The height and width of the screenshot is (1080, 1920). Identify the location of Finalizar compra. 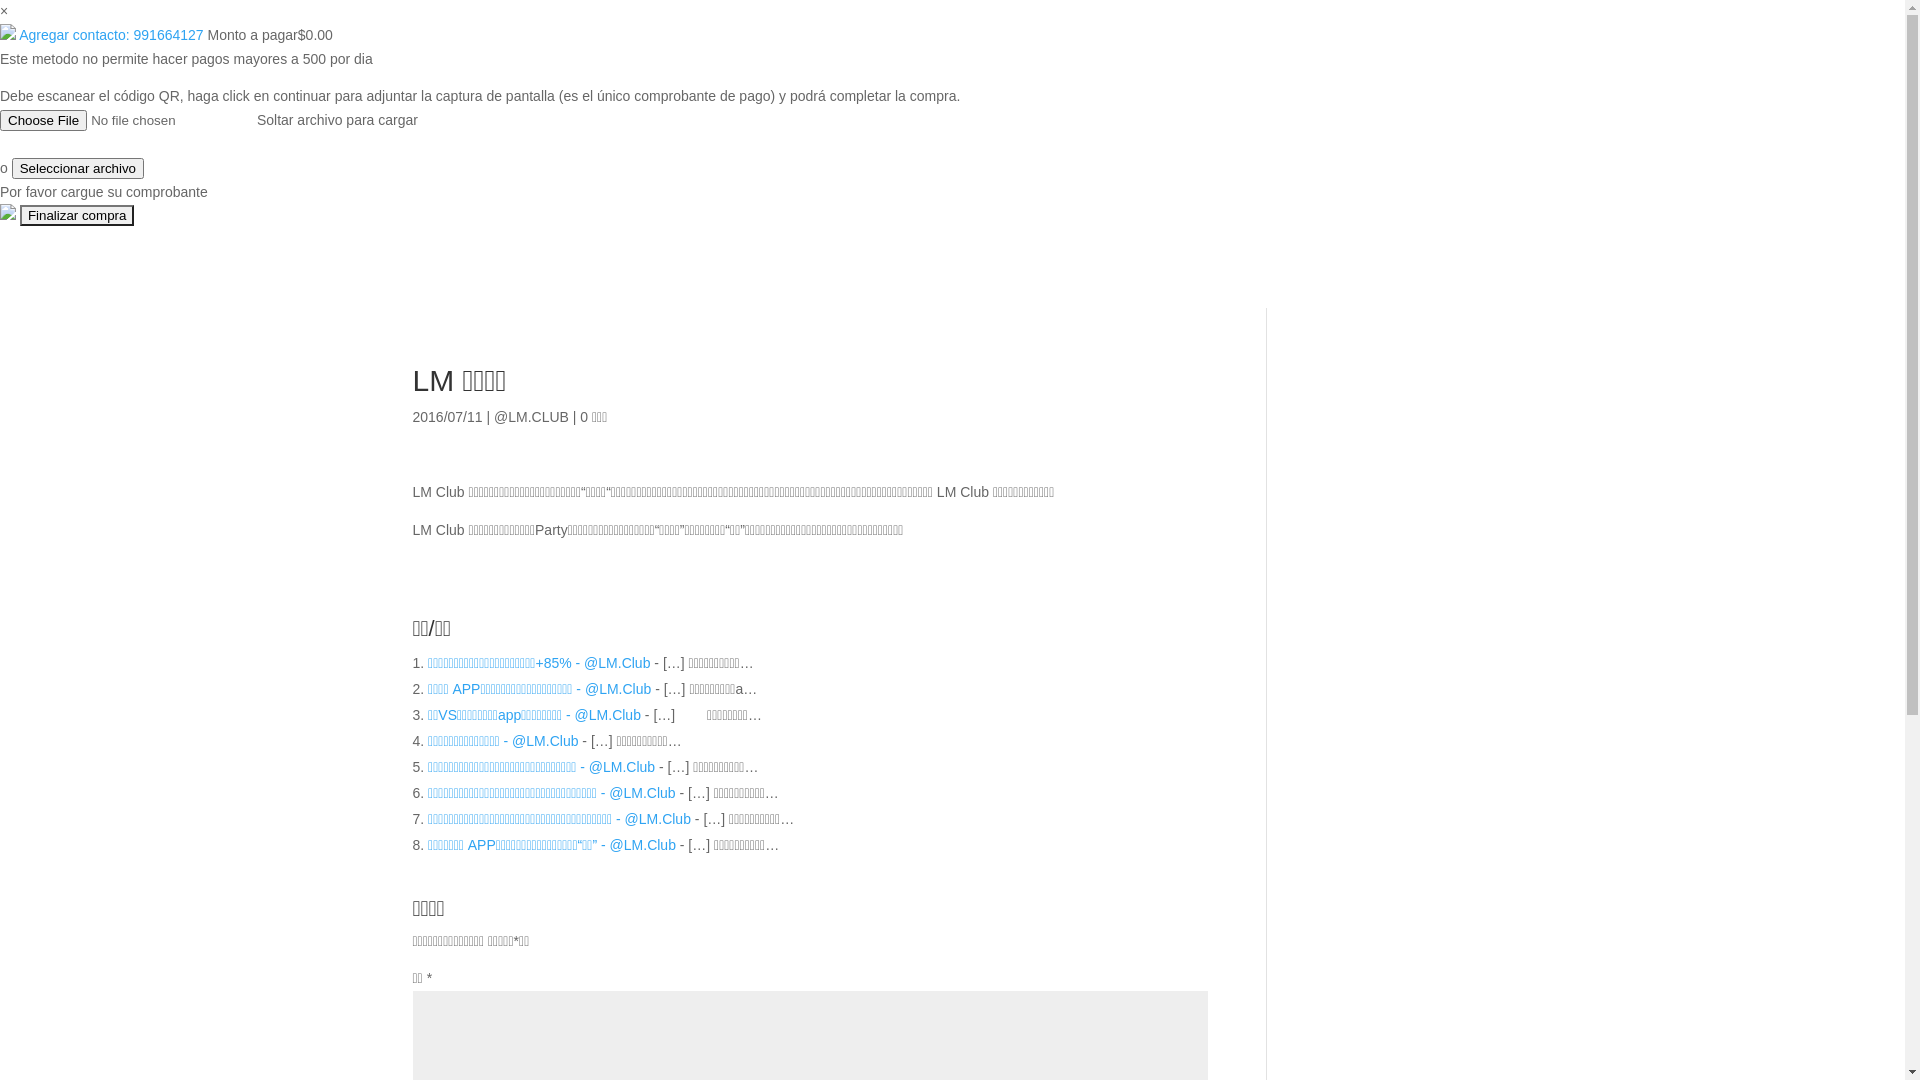
(78, 216).